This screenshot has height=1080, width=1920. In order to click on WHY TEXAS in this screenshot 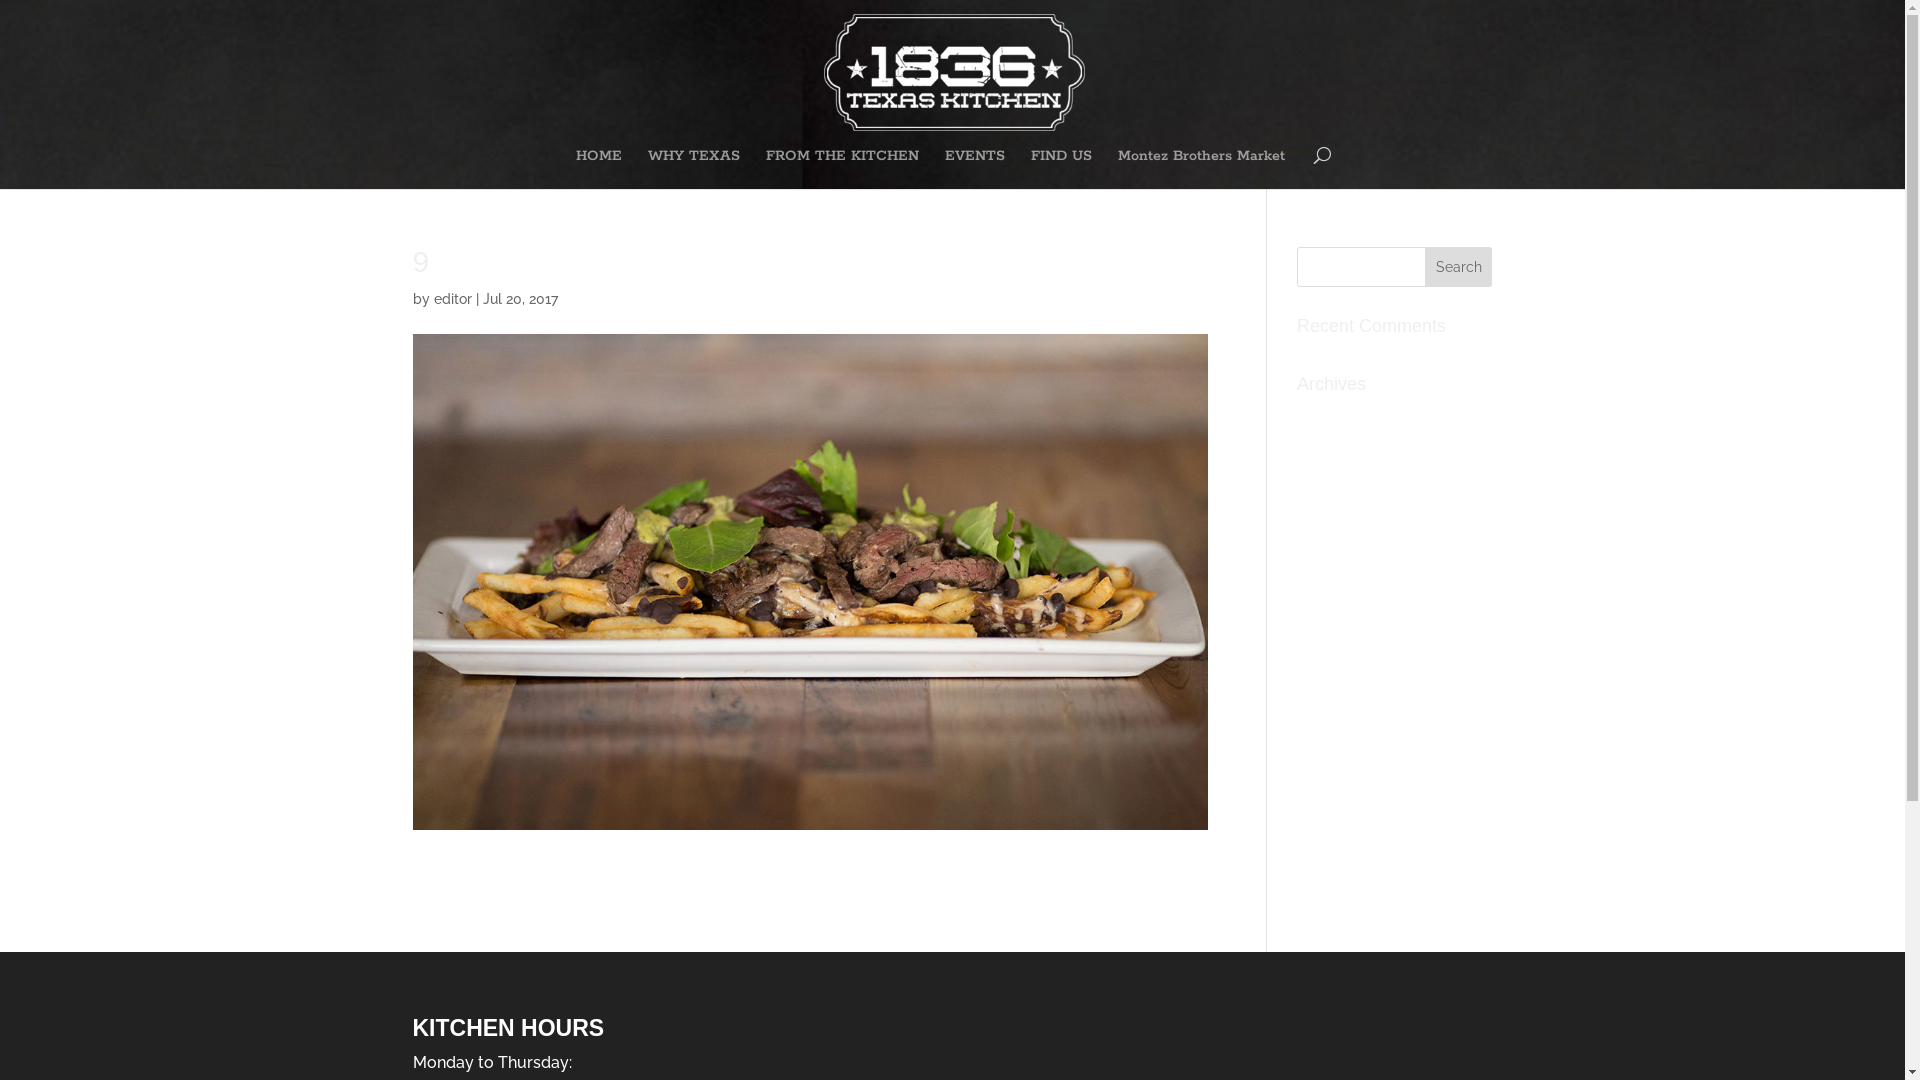, I will do `click(694, 169)`.